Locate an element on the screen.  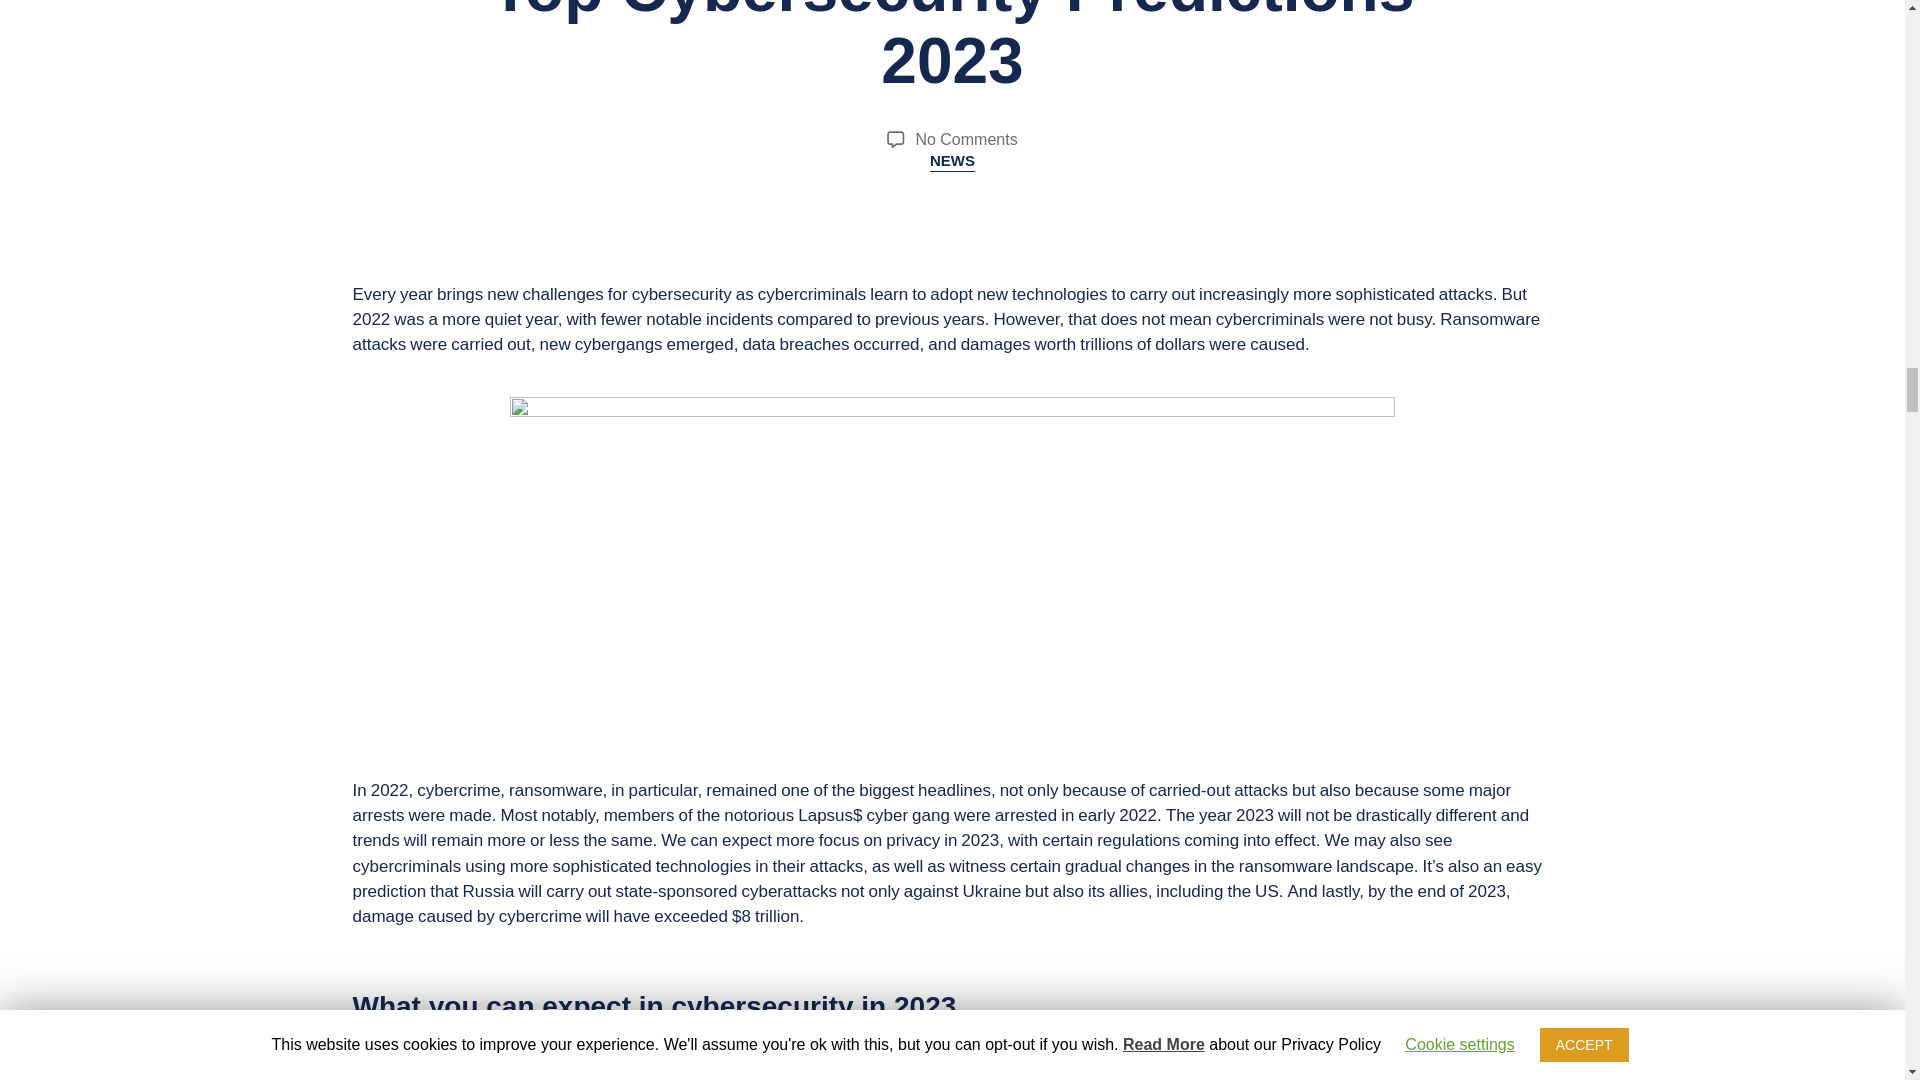
NEWS is located at coordinates (952, 162).